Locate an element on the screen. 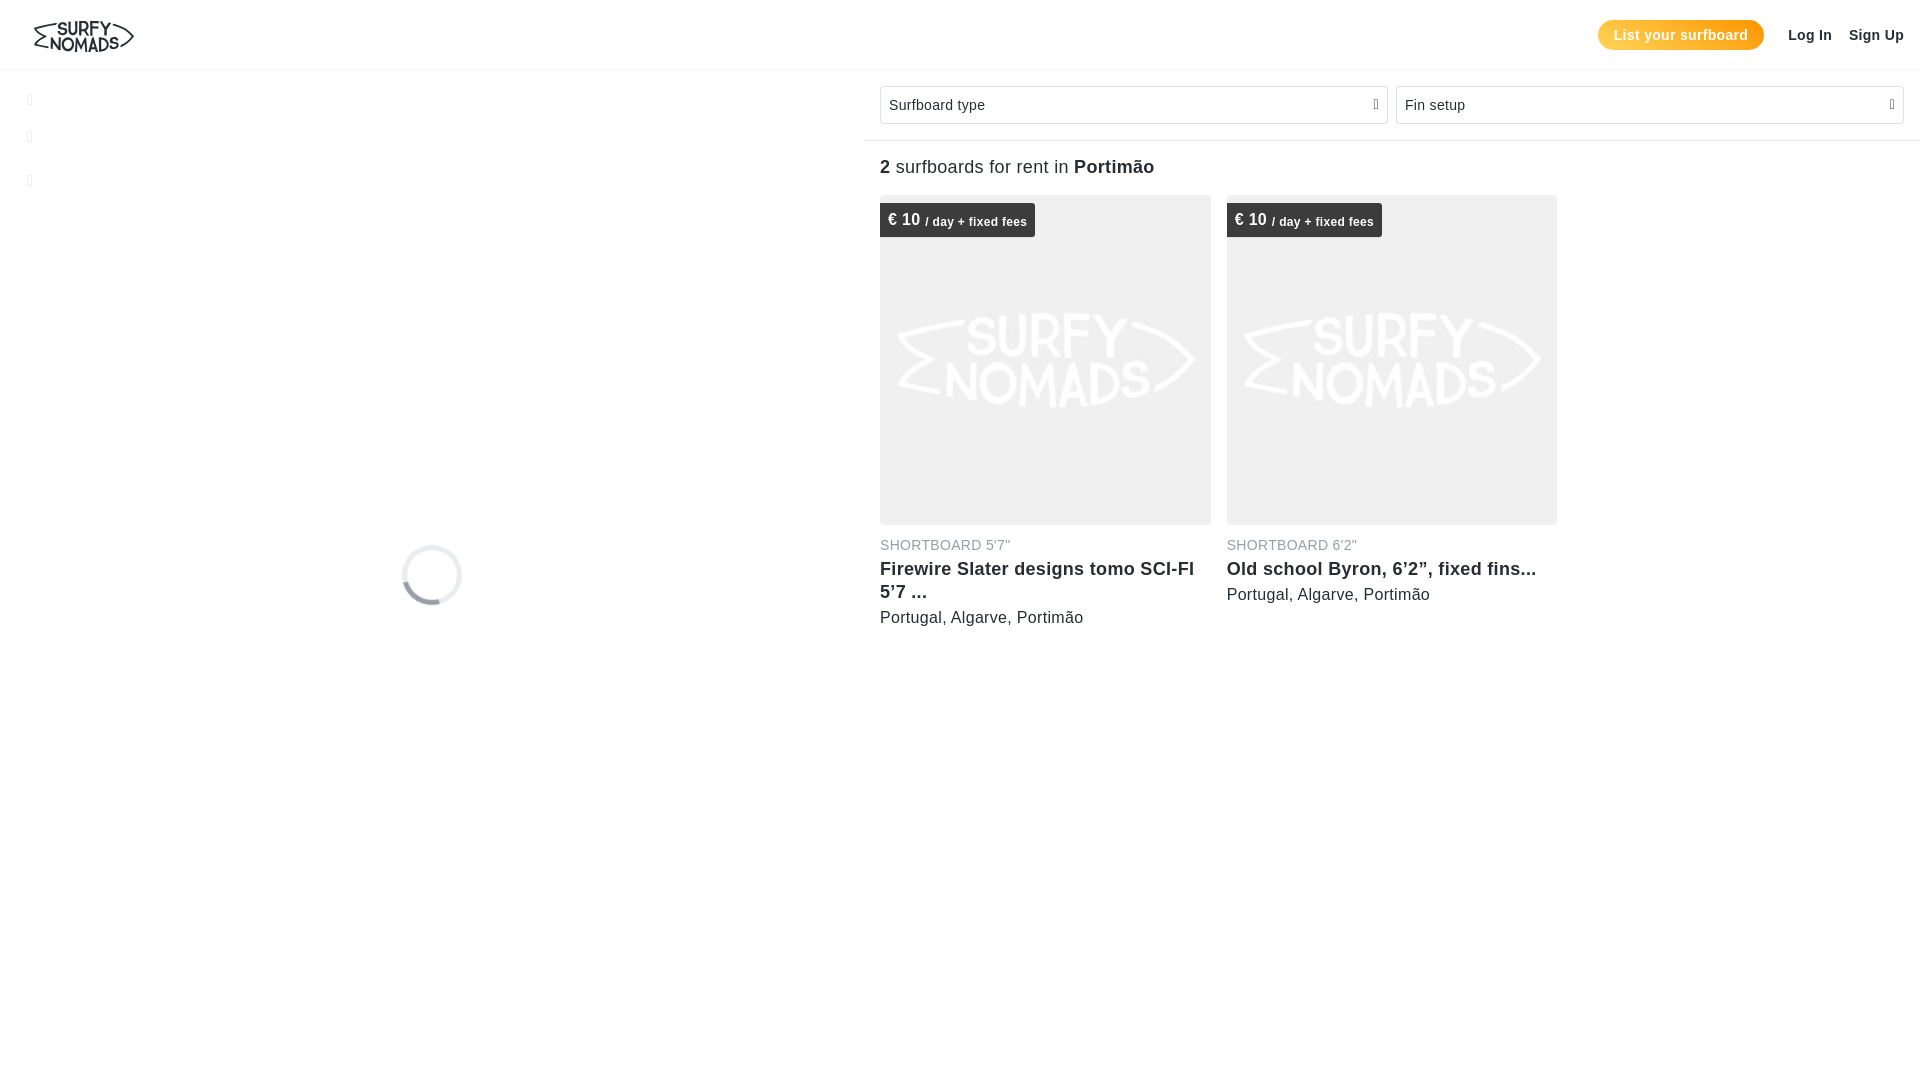 The width and height of the screenshot is (1920, 1080). Surfy Nomads surf rental is located at coordinates (83, 36).